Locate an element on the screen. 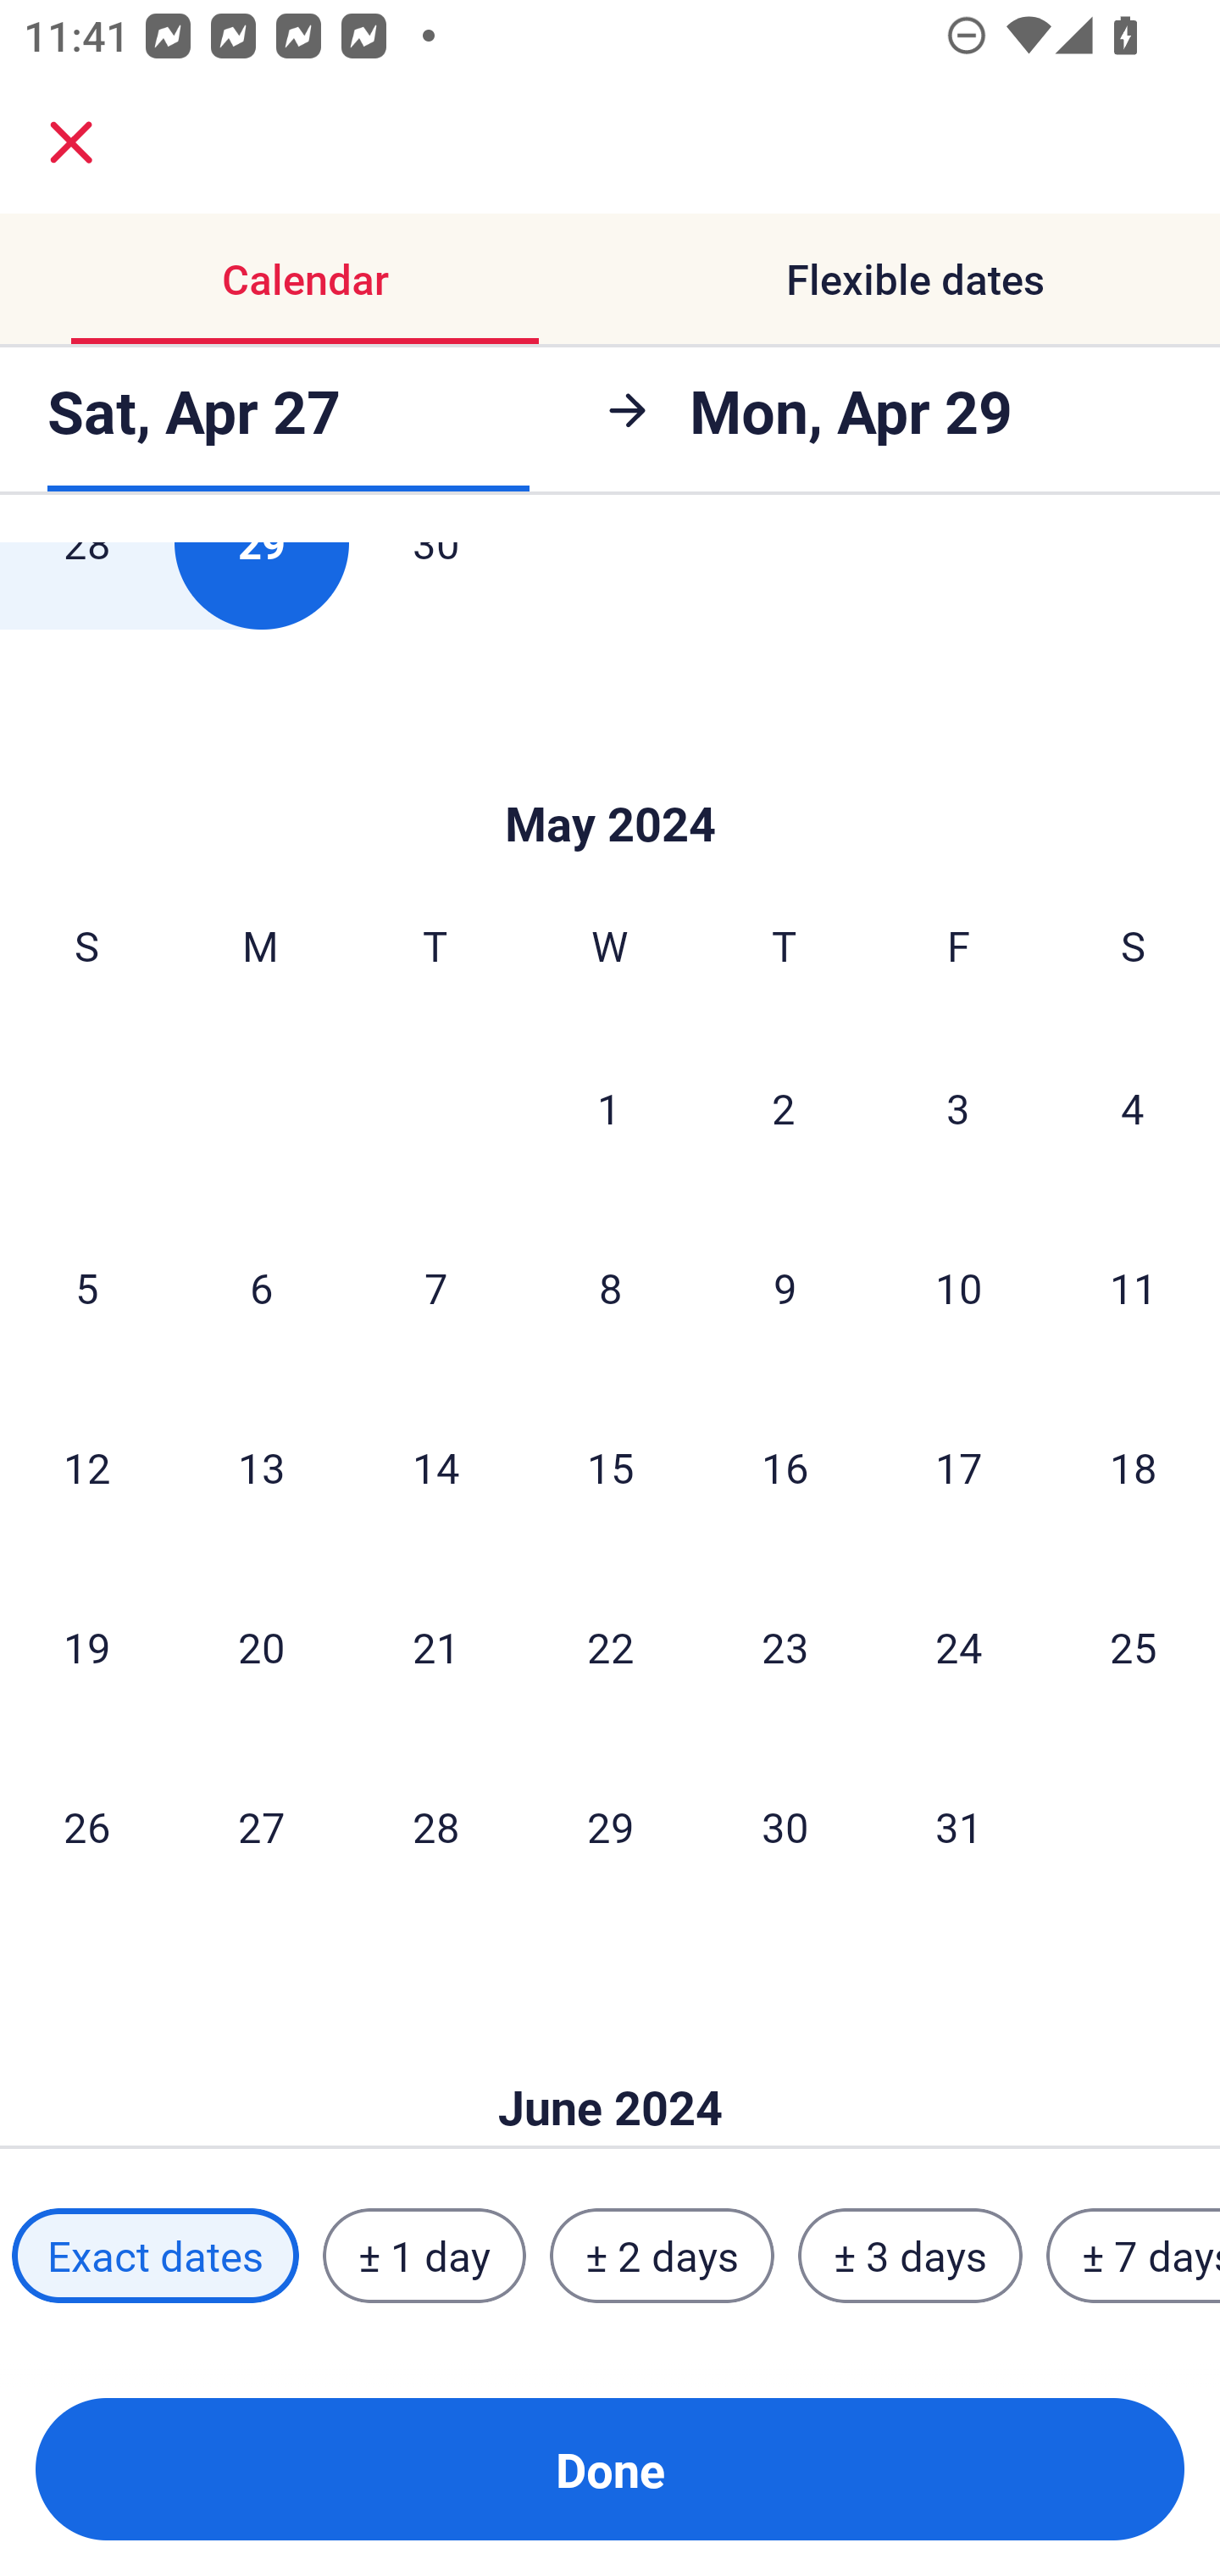 The image size is (1220, 2576). close. is located at coordinates (71, 142).